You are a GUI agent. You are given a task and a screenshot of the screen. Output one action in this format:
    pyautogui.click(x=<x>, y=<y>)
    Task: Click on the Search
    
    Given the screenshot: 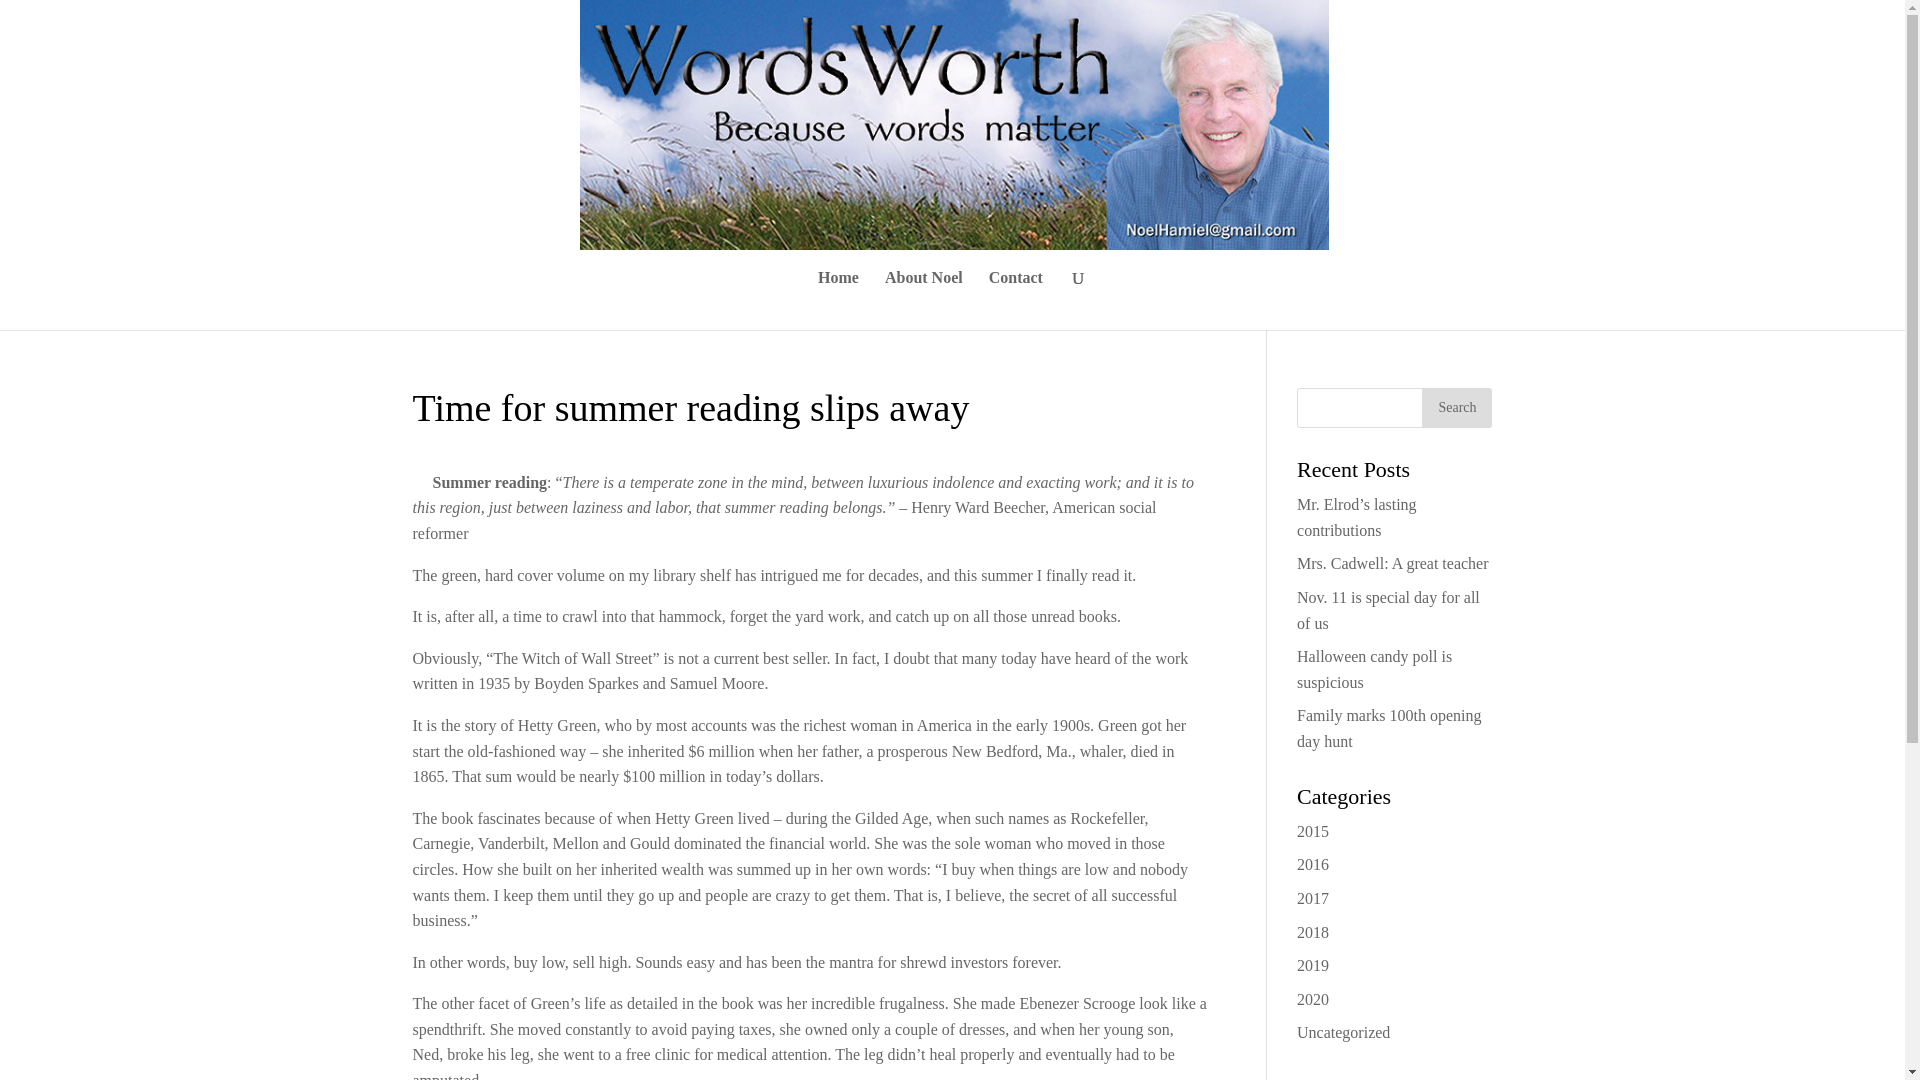 What is the action you would take?
    pyautogui.click(x=1456, y=407)
    